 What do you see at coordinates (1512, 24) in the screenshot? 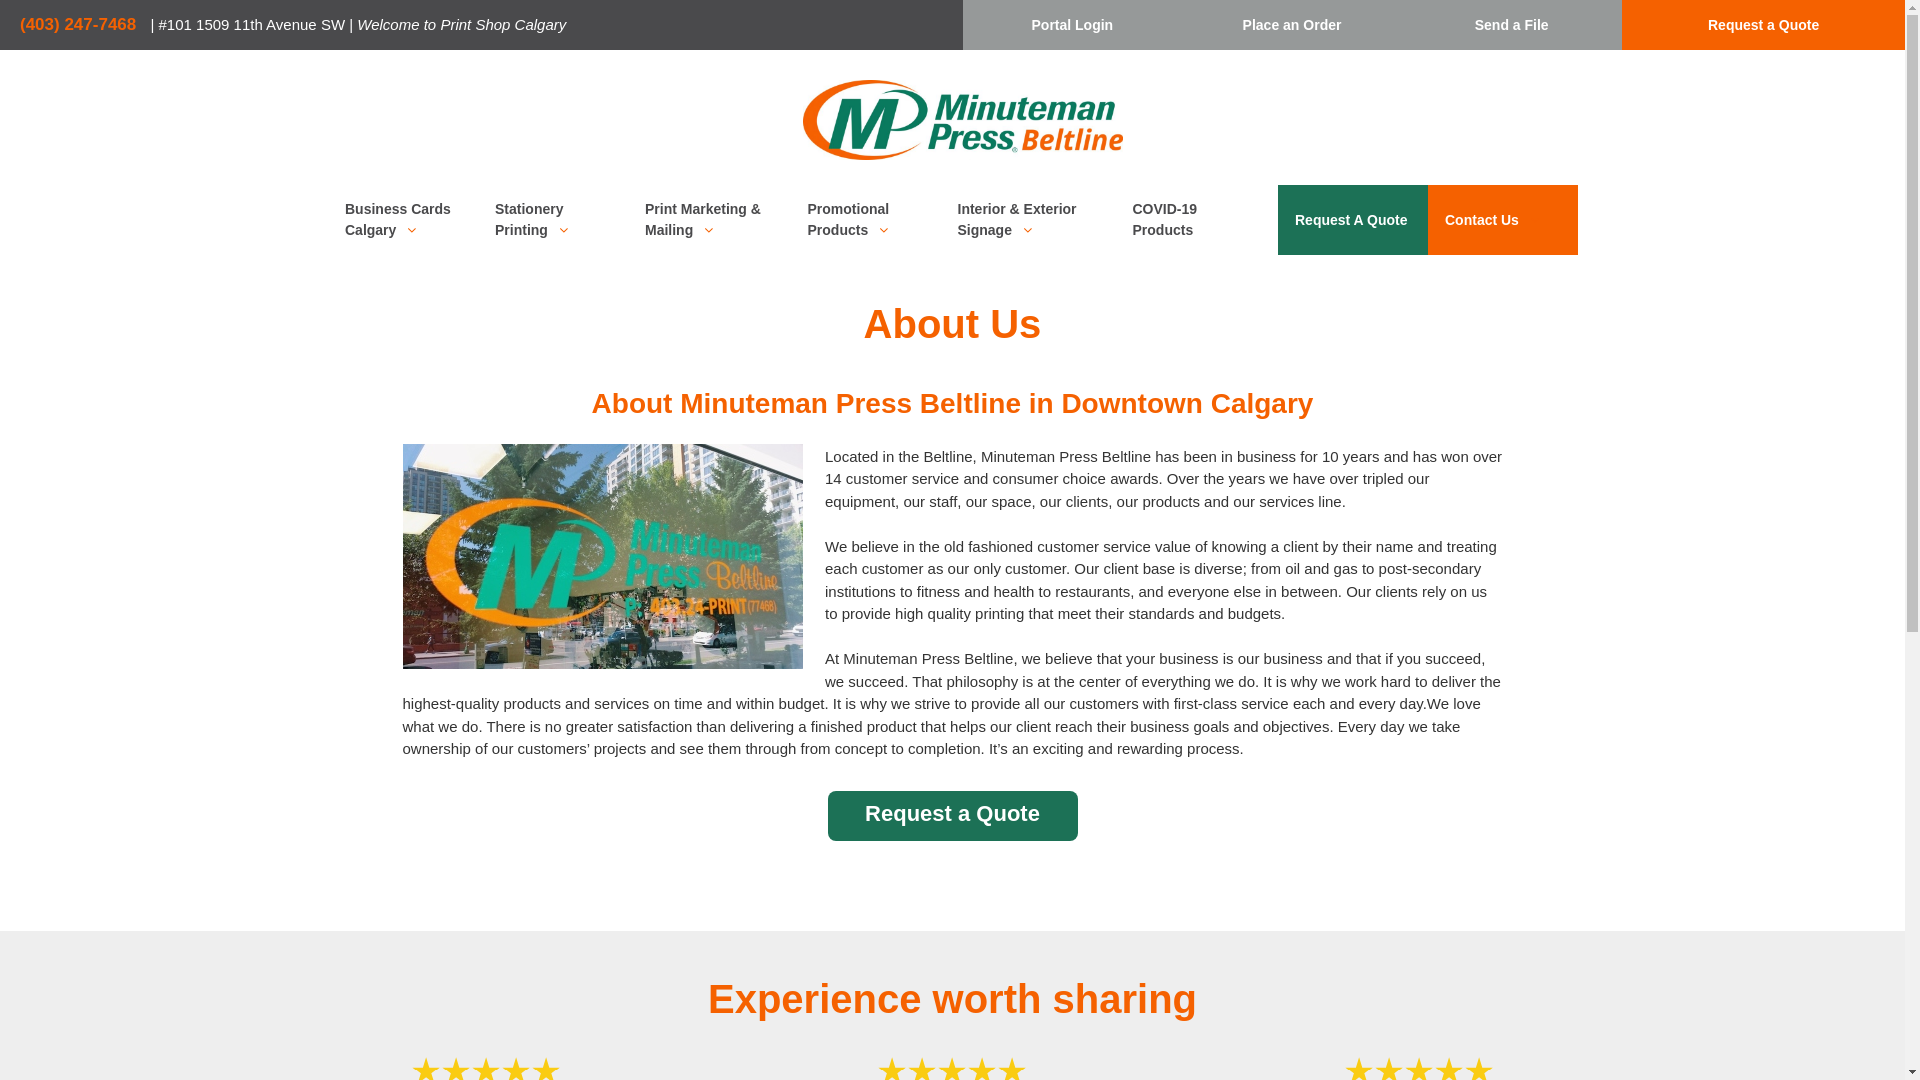
I see `Send a File` at bounding box center [1512, 24].